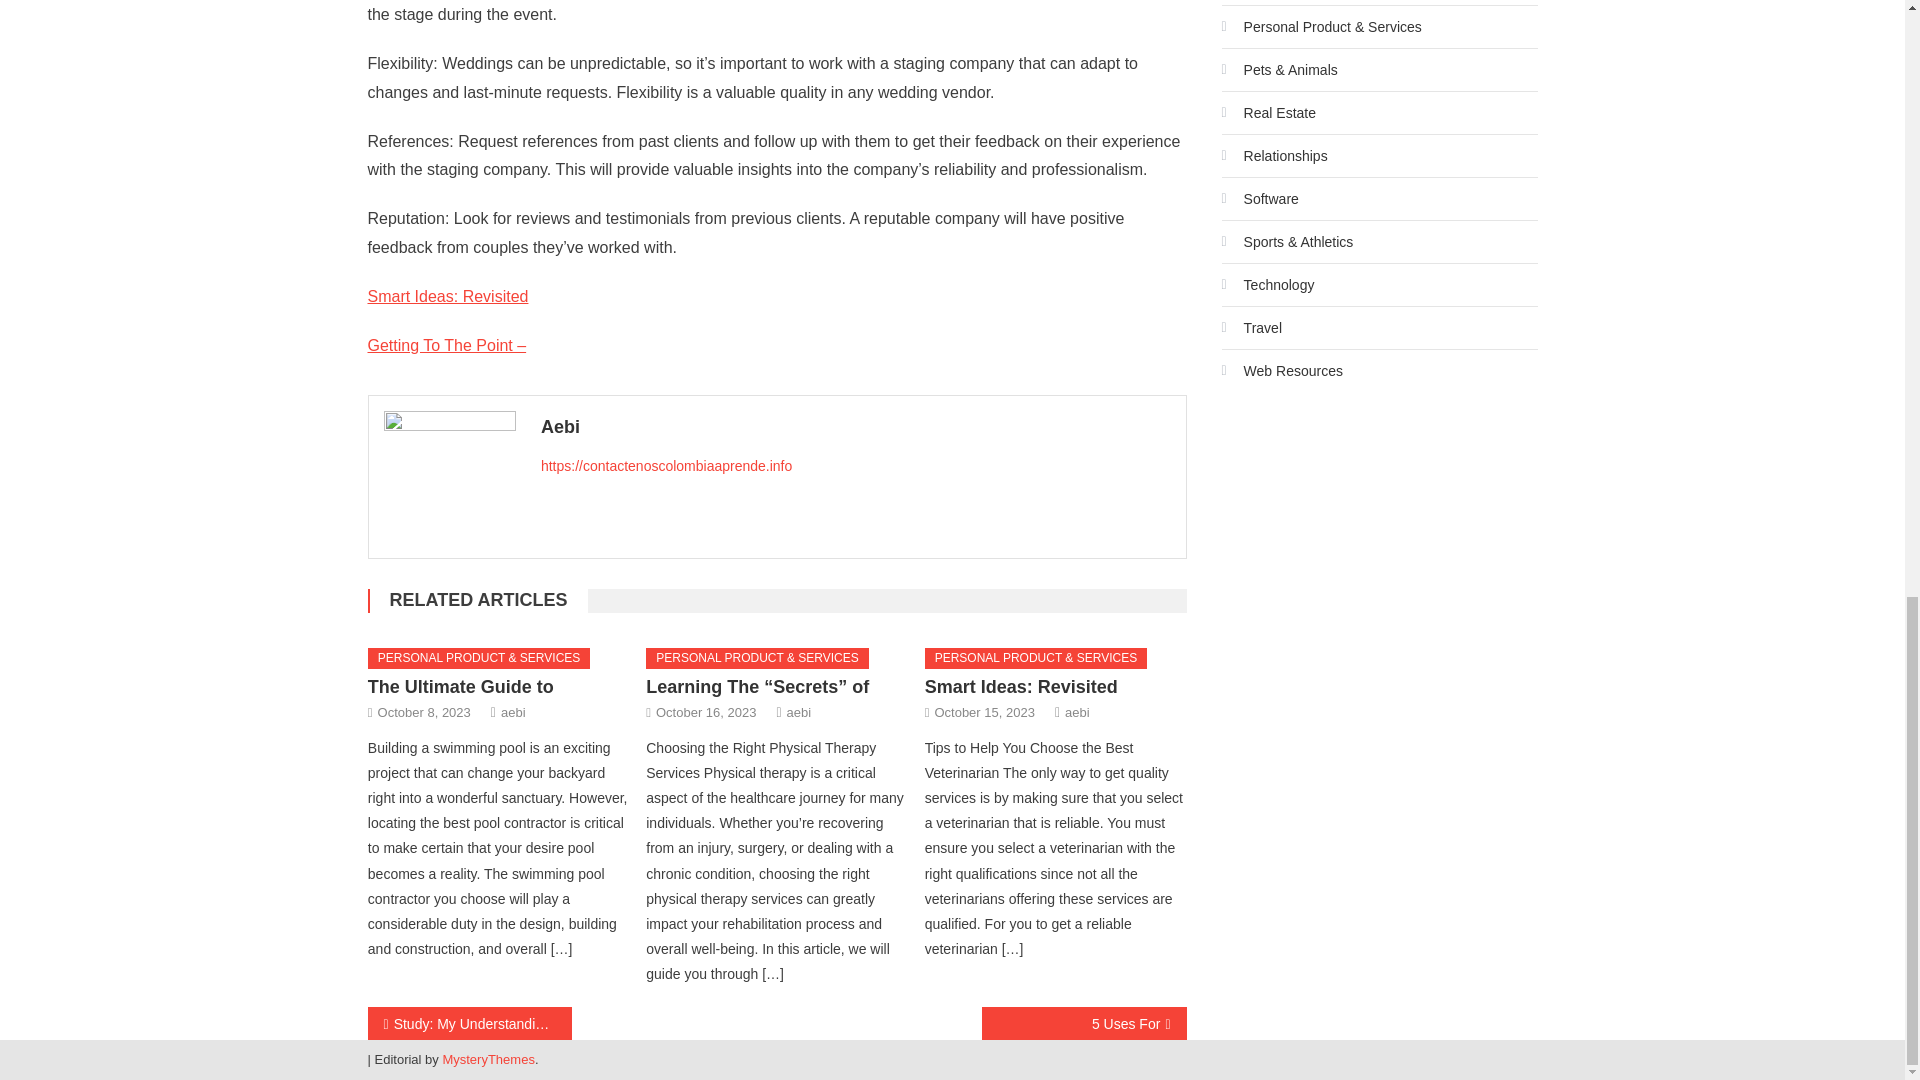  I want to click on Smart Ideas: Revisited, so click(448, 296).